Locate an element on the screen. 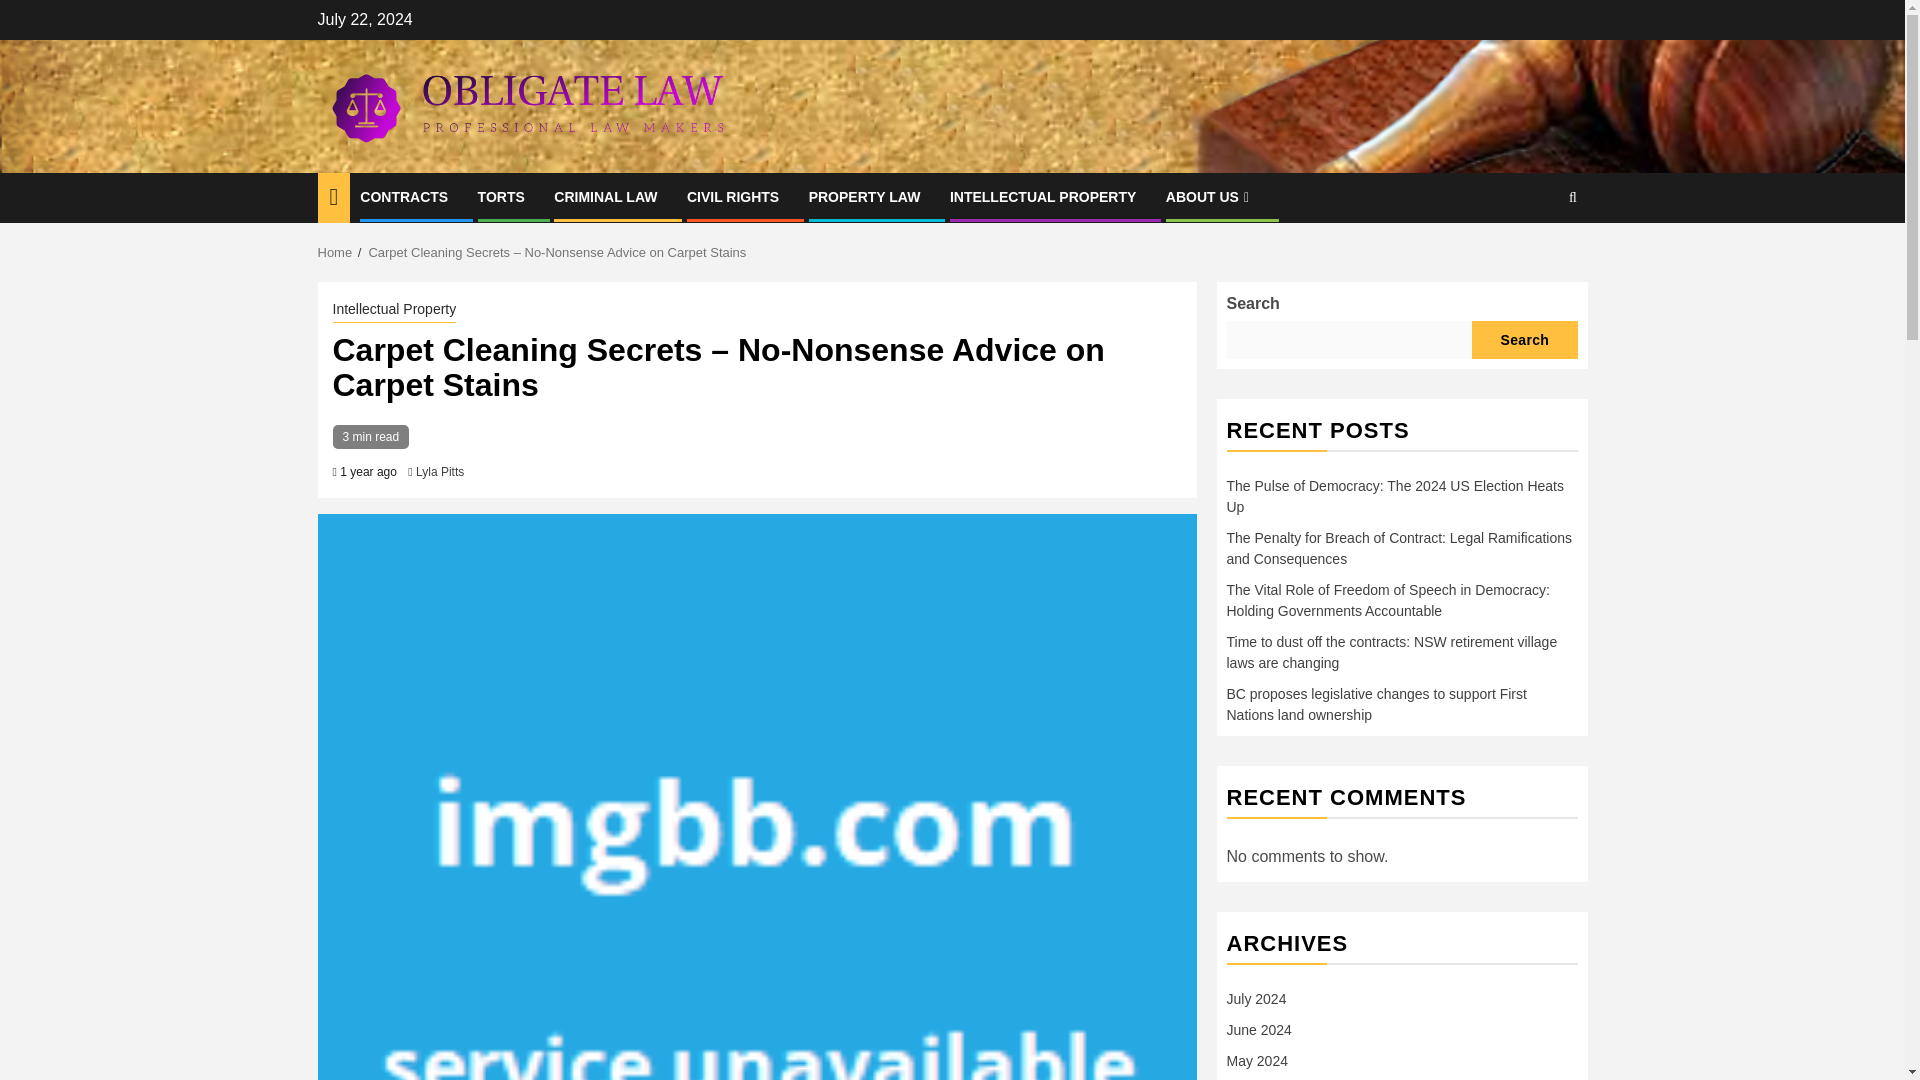 This screenshot has width=1920, height=1080. INTELLECTUAL PROPERTY is located at coordinates (1043, 197).